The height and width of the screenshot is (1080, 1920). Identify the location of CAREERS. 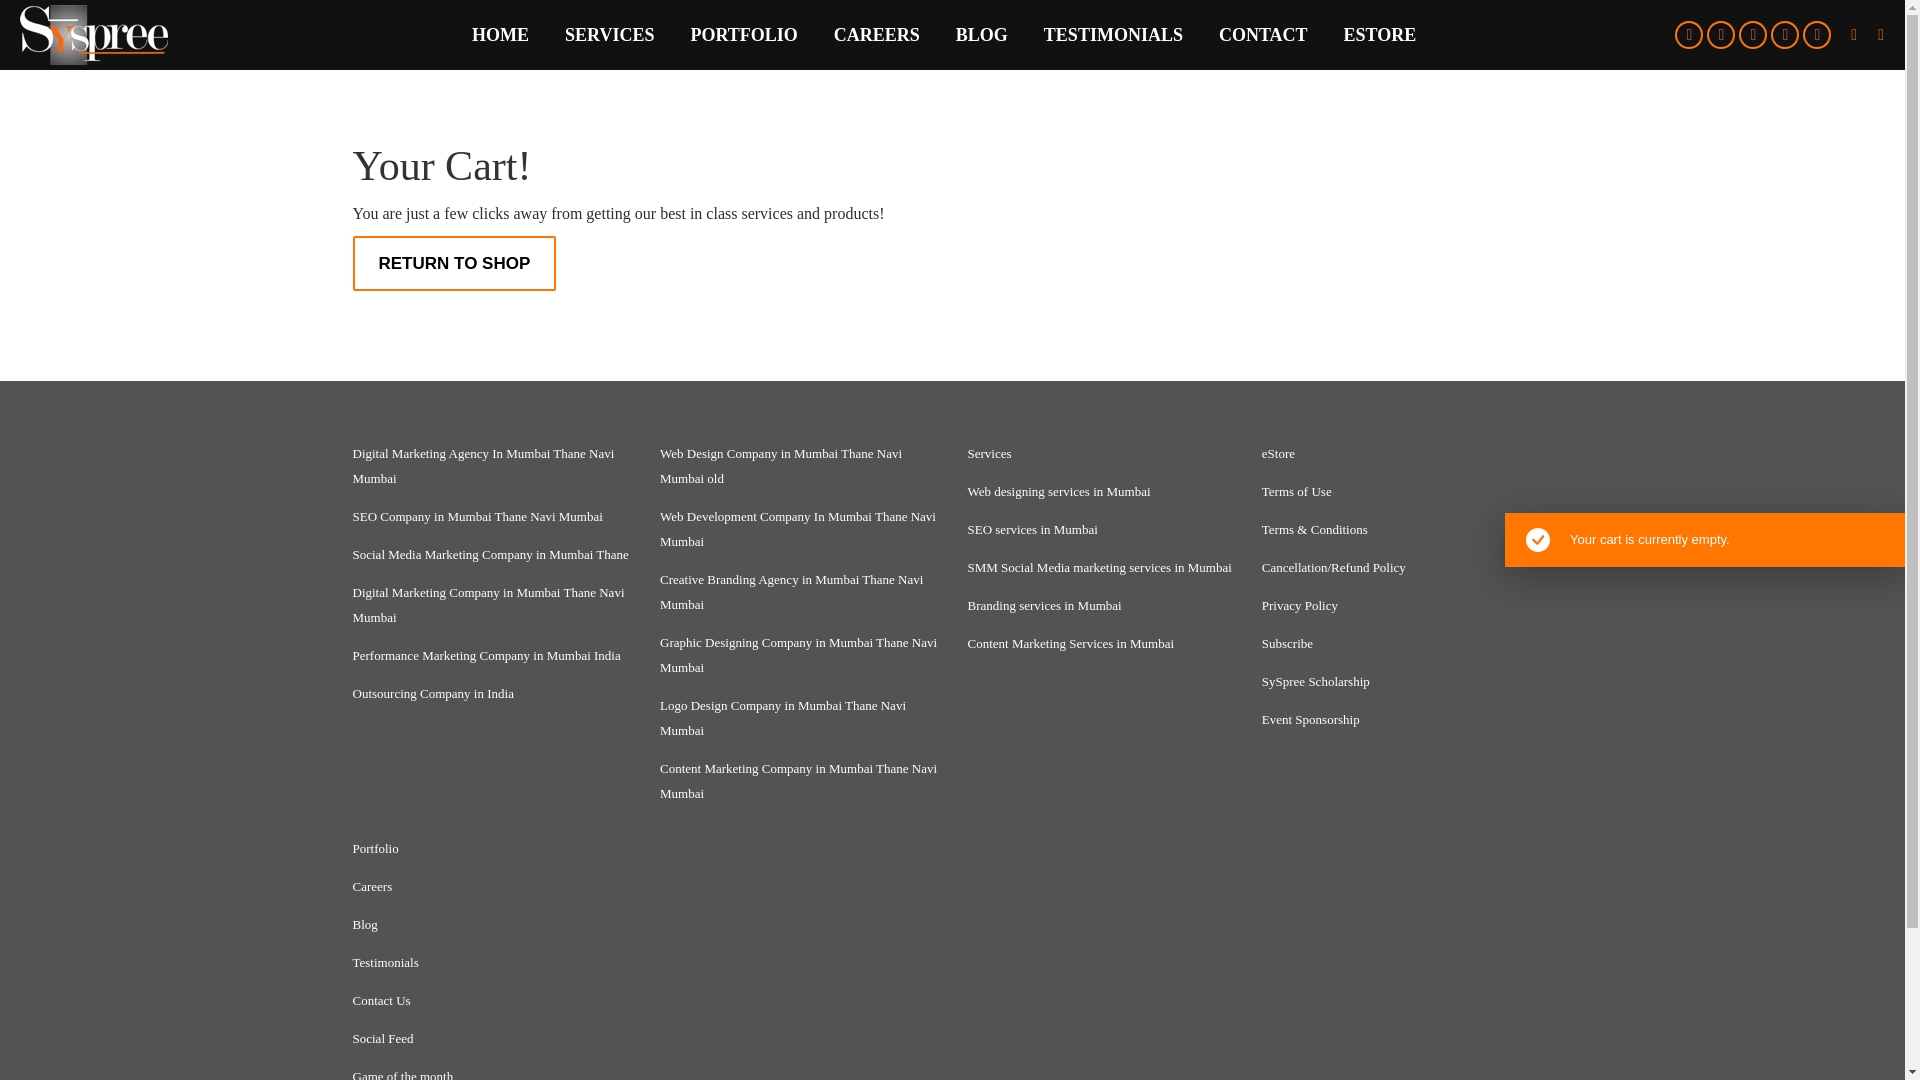
(876, 34).